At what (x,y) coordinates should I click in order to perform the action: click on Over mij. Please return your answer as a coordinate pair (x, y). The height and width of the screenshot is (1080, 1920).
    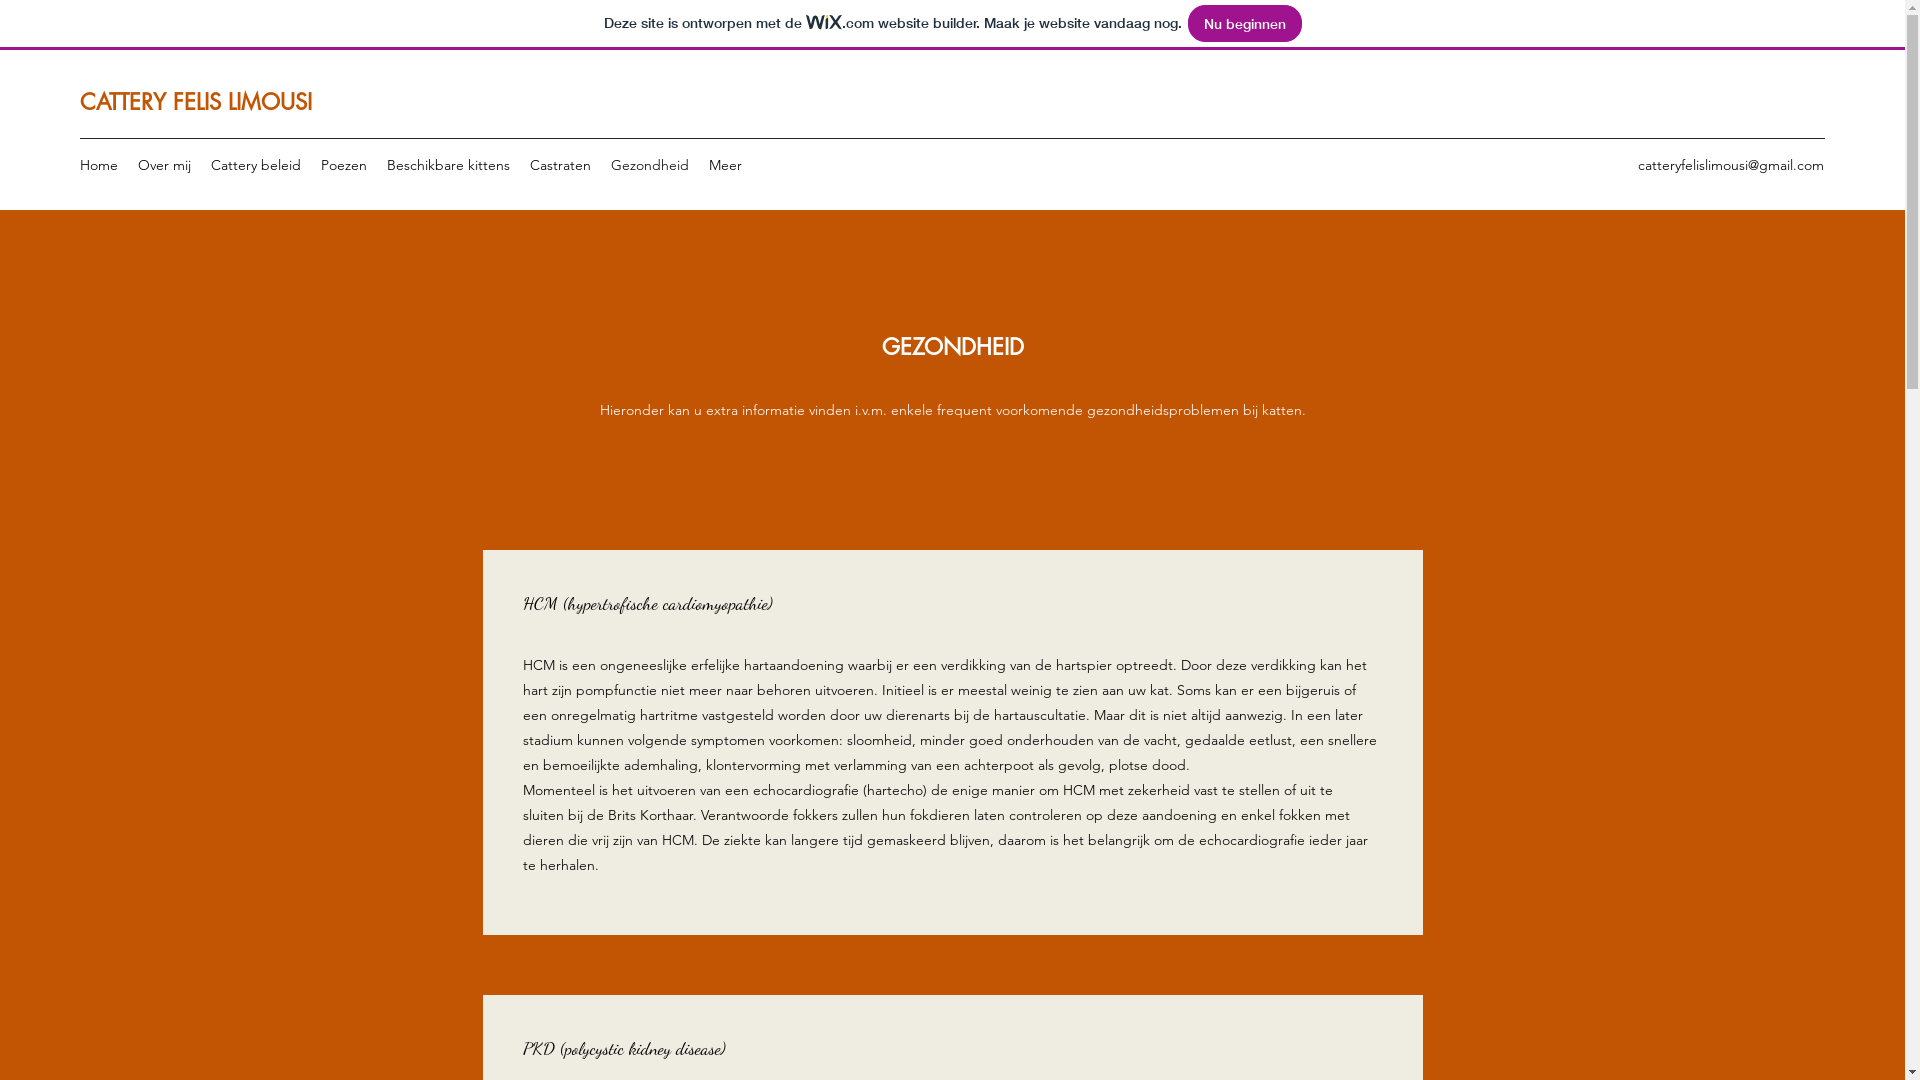
    Looking at the image, I should click on (164, 165).